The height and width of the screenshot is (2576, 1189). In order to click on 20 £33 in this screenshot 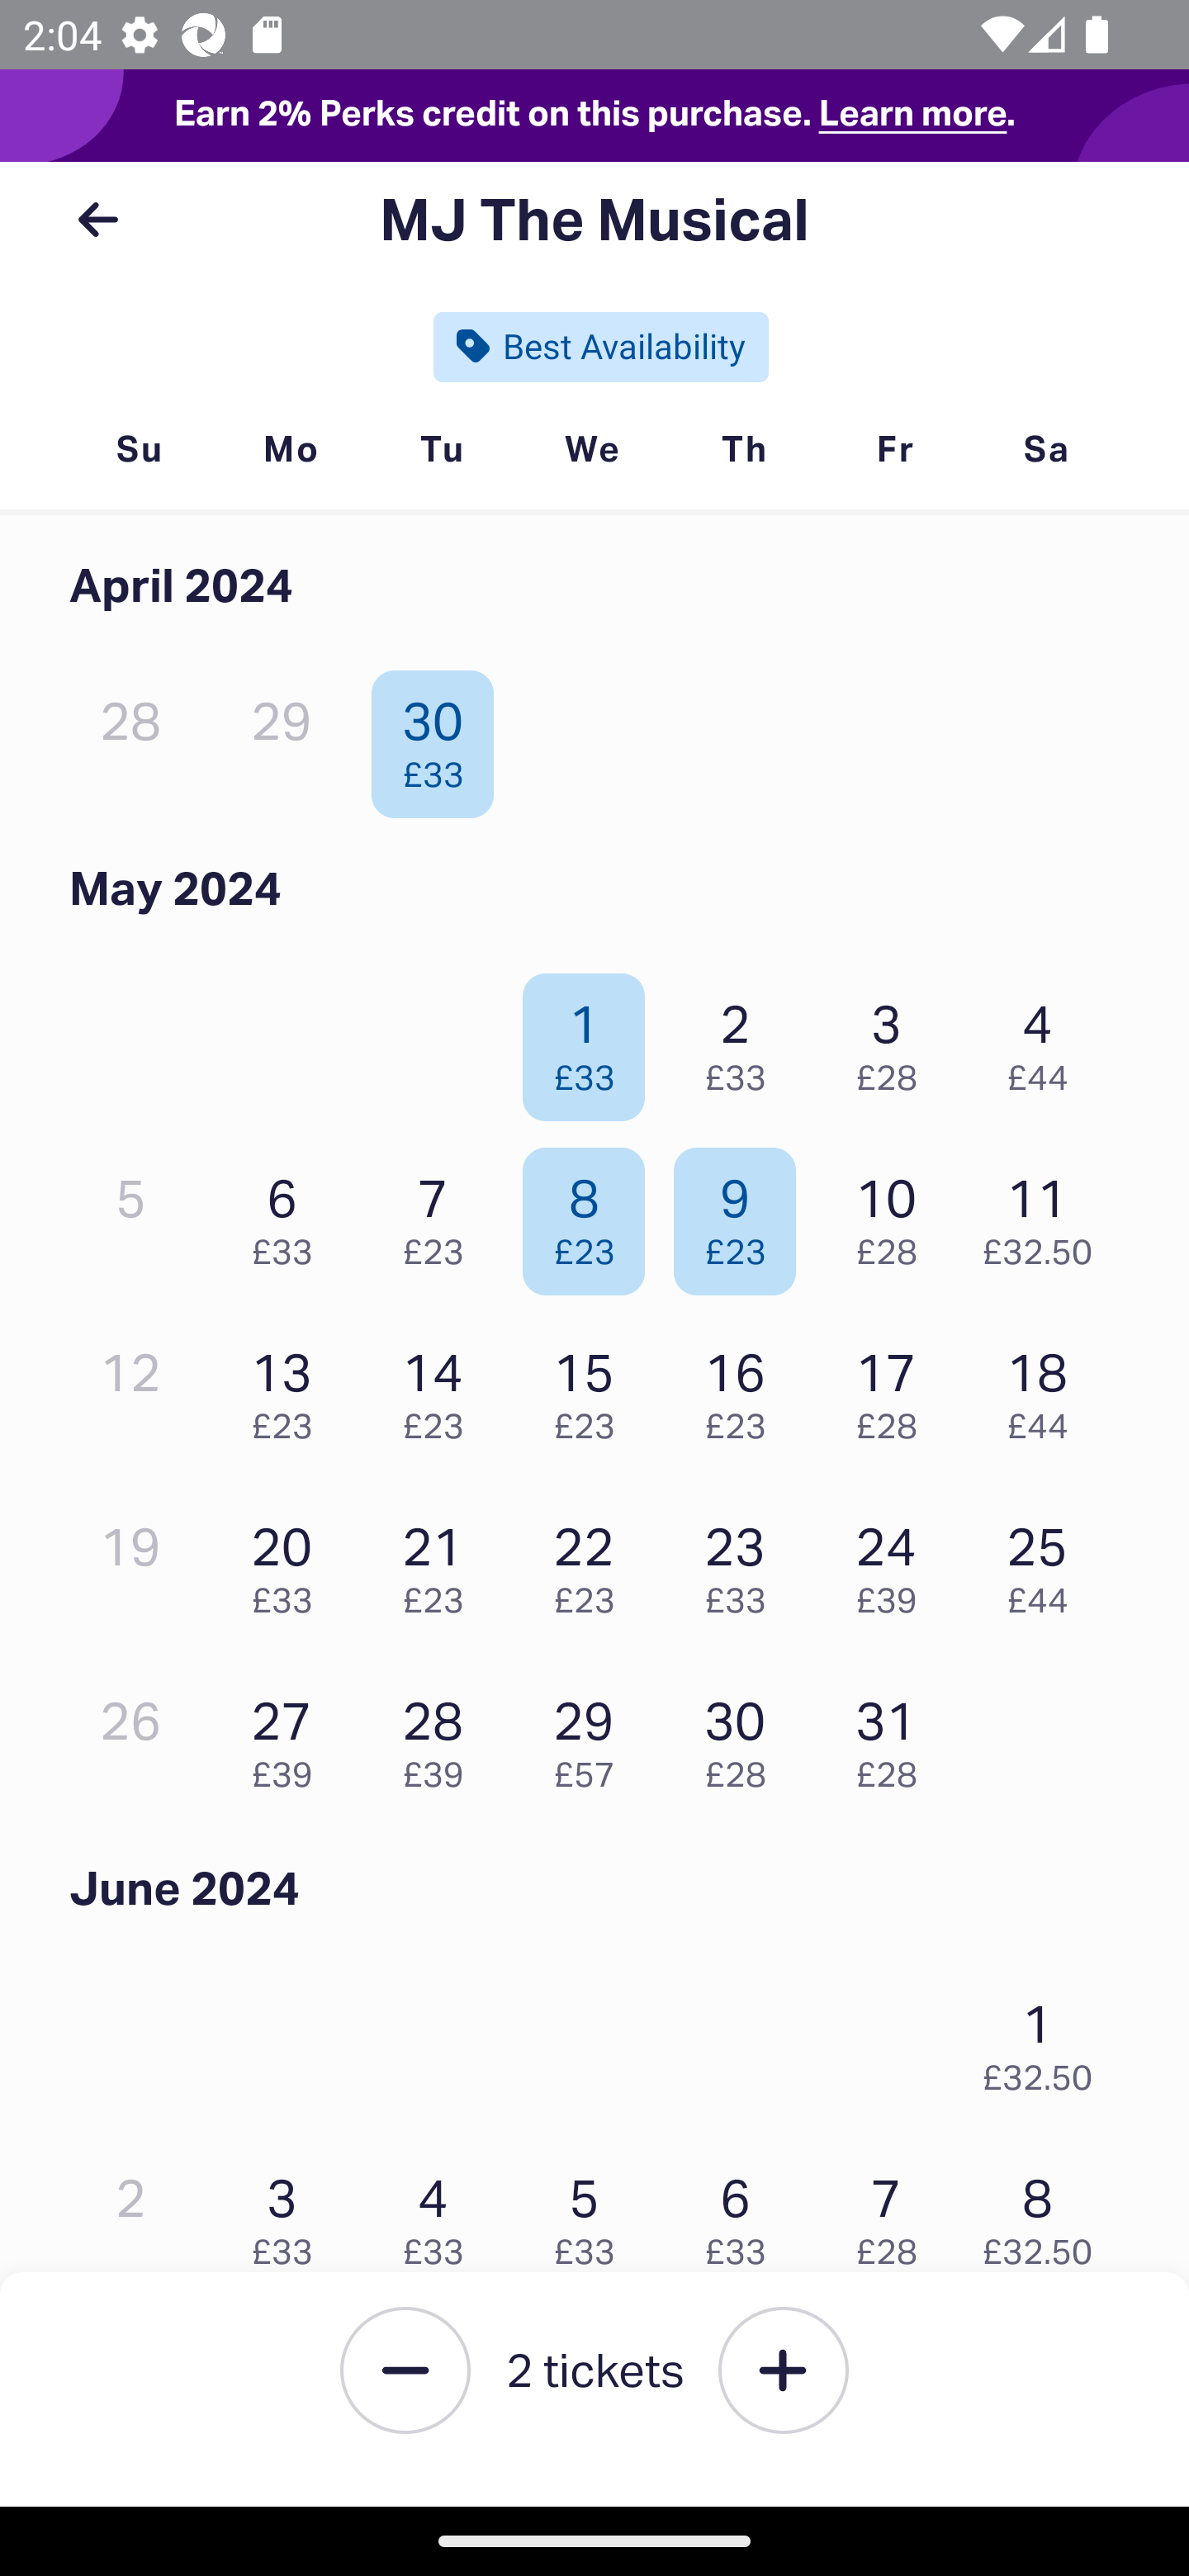, I will do `click(290, 1562)`.